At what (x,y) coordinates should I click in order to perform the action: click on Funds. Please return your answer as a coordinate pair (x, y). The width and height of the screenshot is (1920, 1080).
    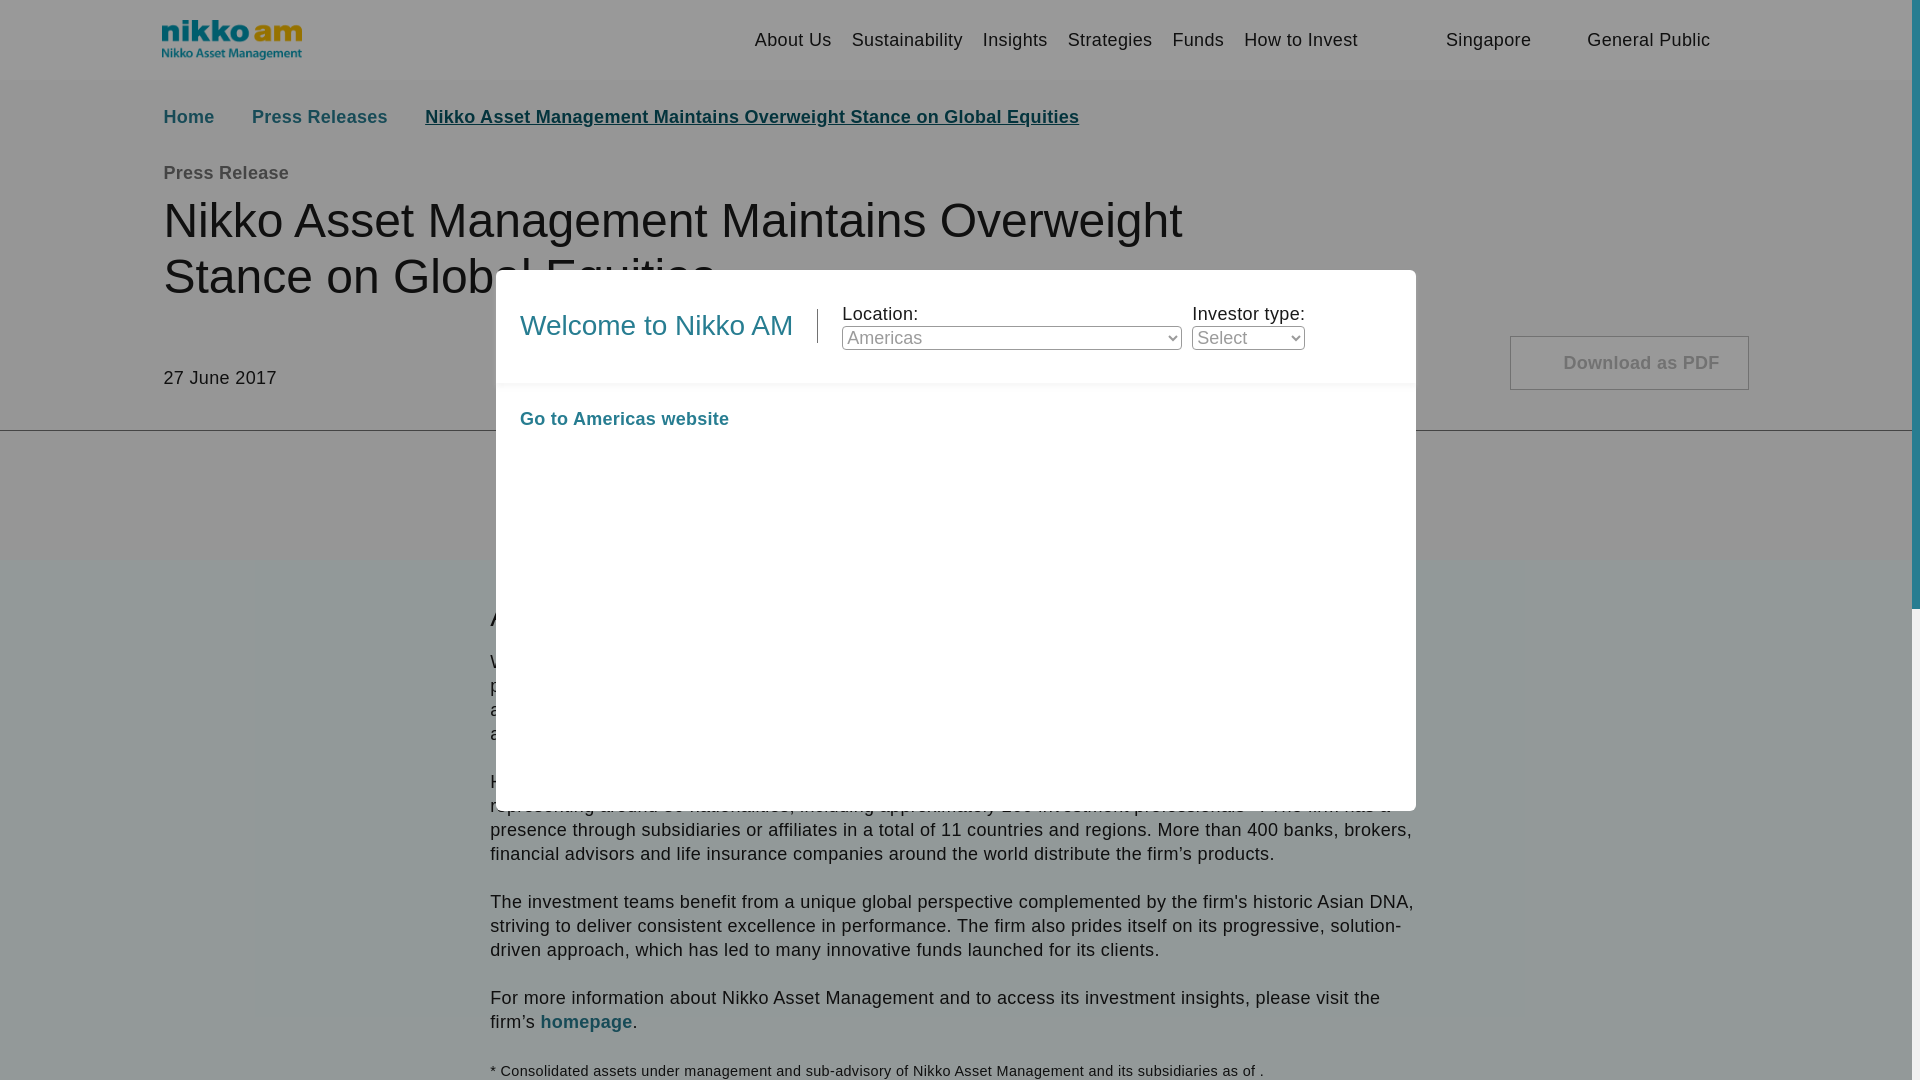
    Looking at the image, I should click on (1198, 40).